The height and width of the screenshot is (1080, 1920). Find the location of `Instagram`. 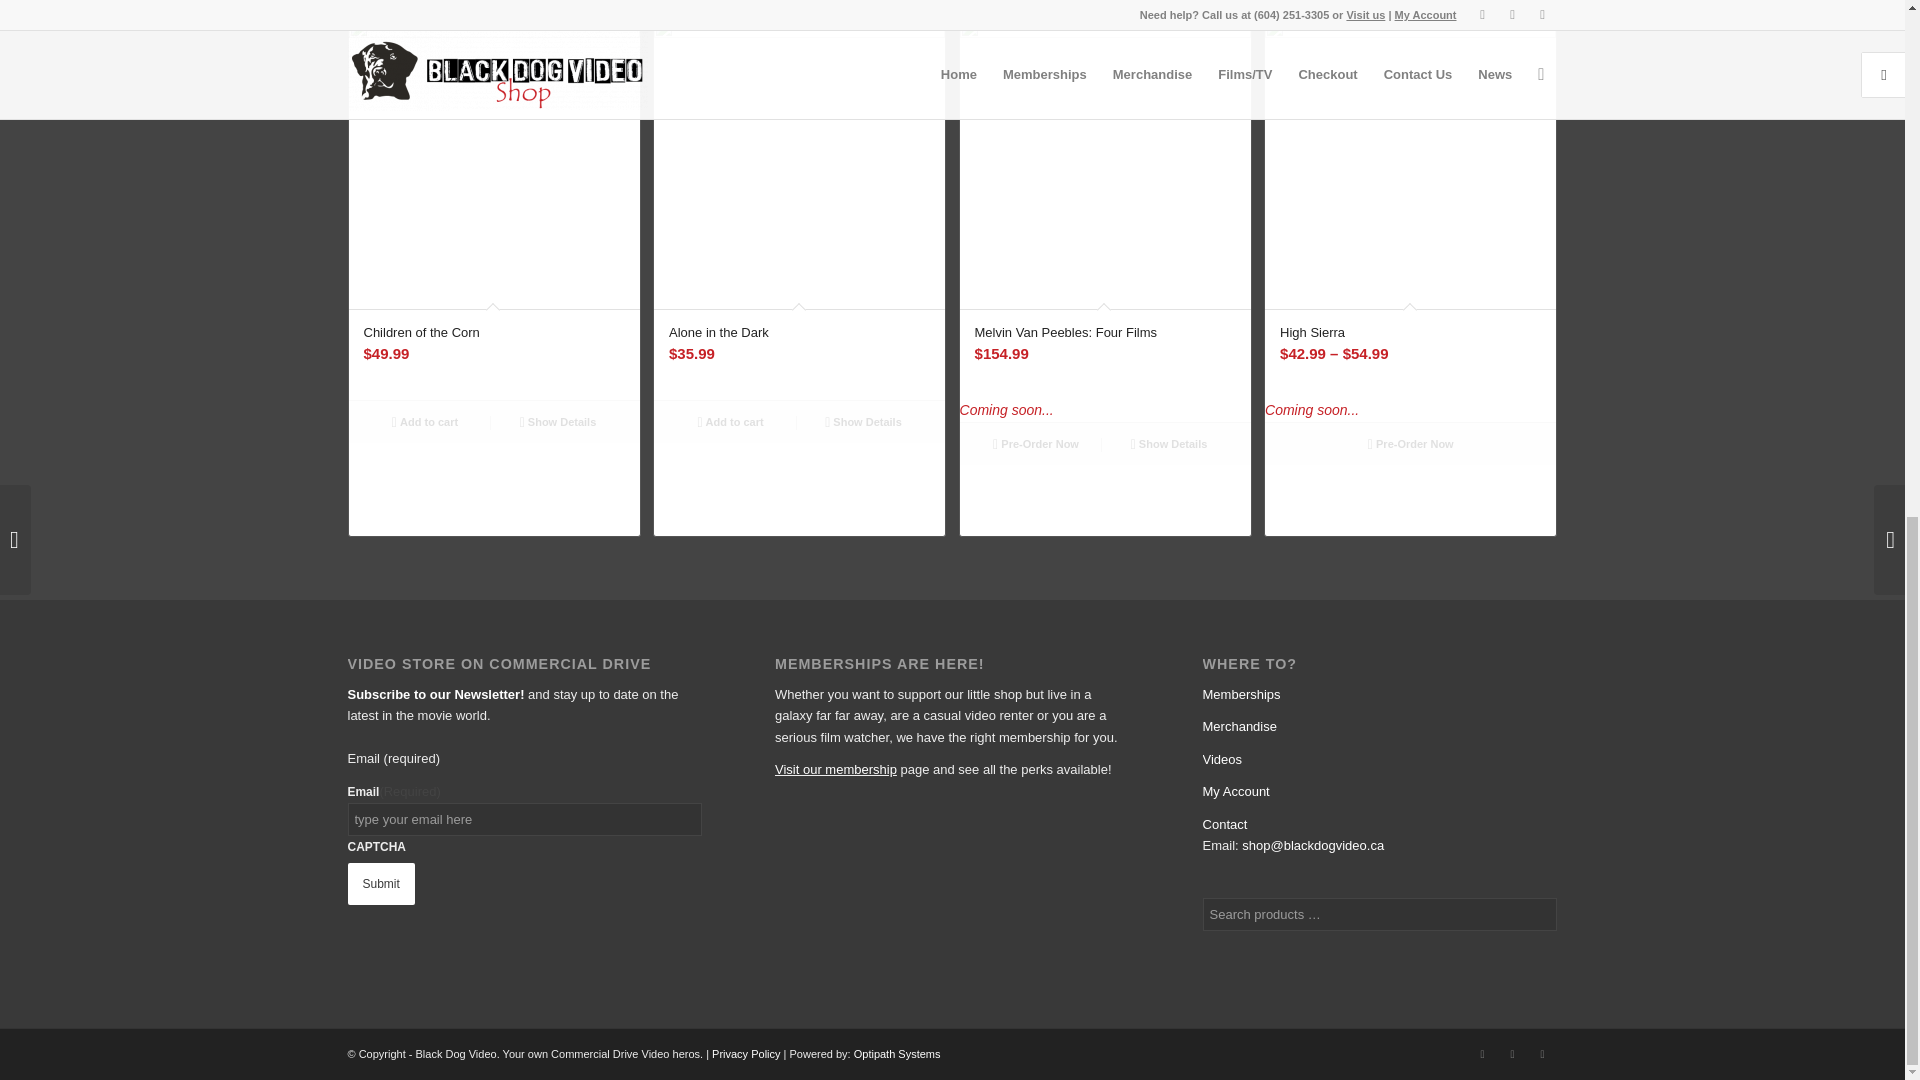

Instagram is located at coordinates (1512, 1054).